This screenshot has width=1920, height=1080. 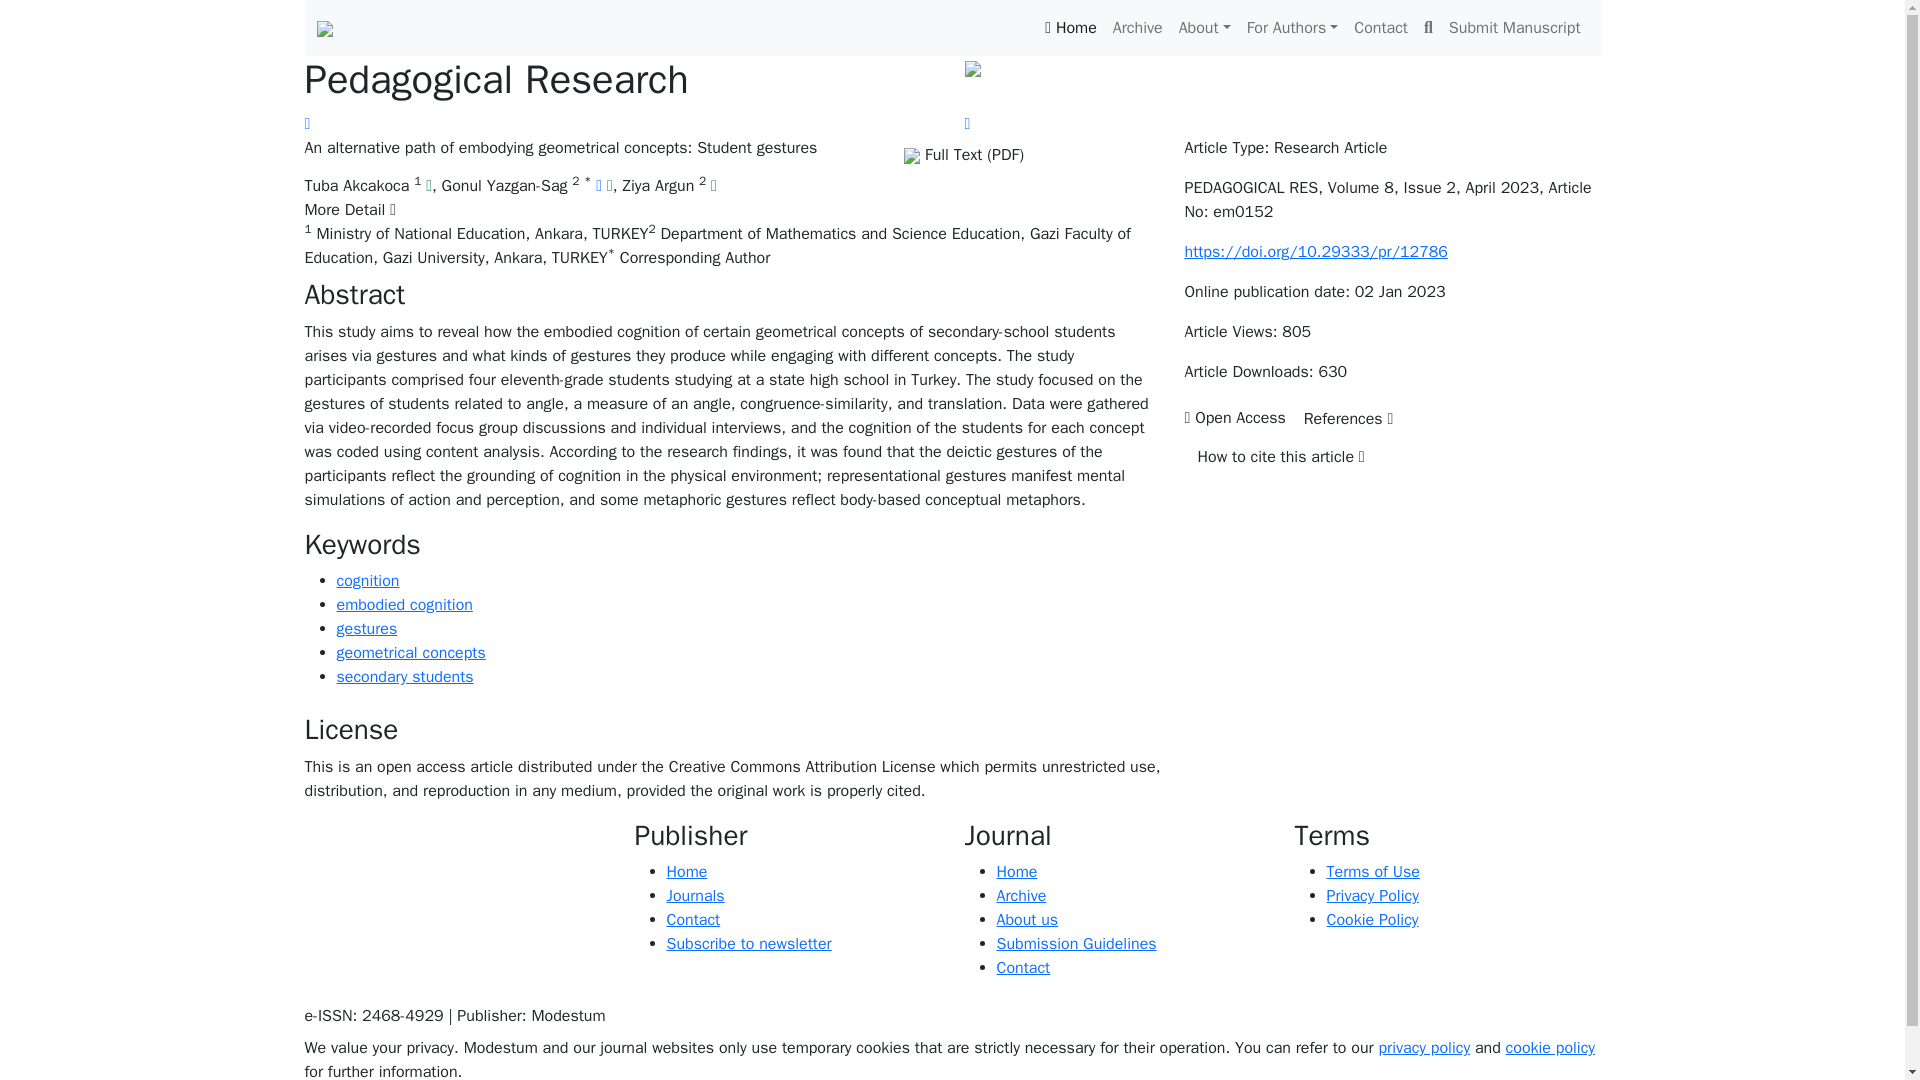 I want to click on gestures, so click(x=366, y=628).